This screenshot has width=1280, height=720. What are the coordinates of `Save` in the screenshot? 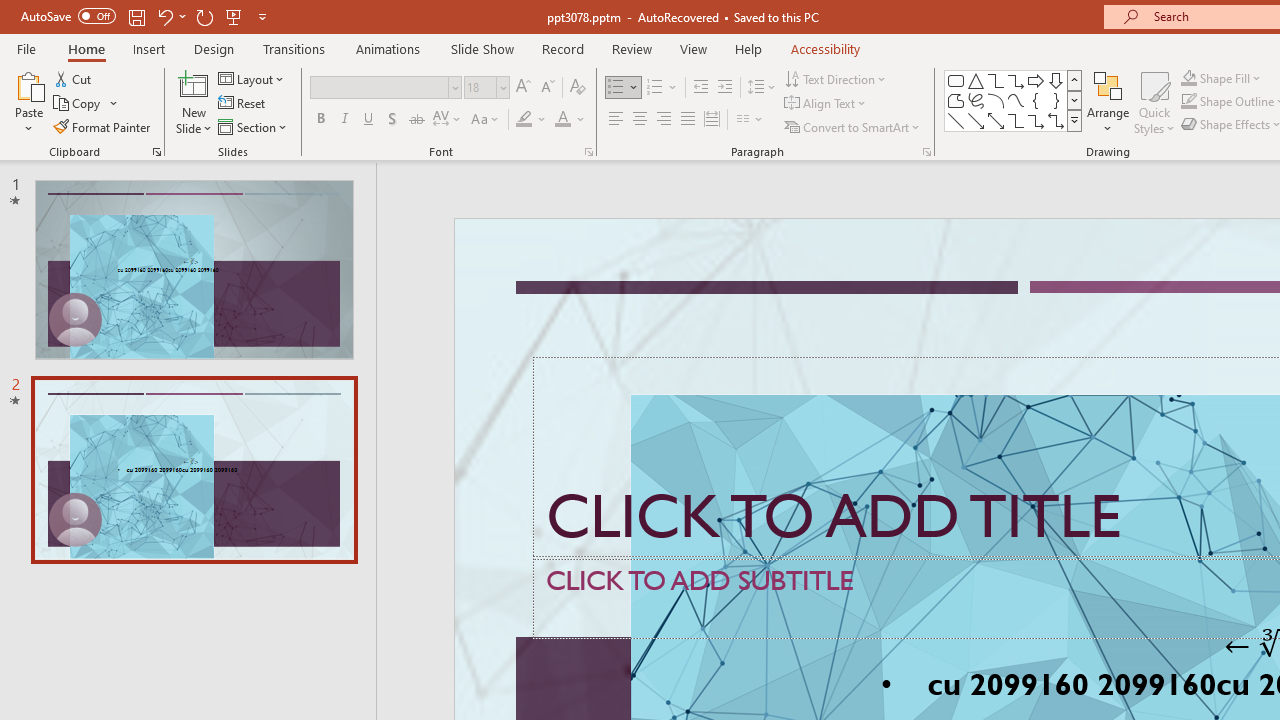 It's located at (136, 16).